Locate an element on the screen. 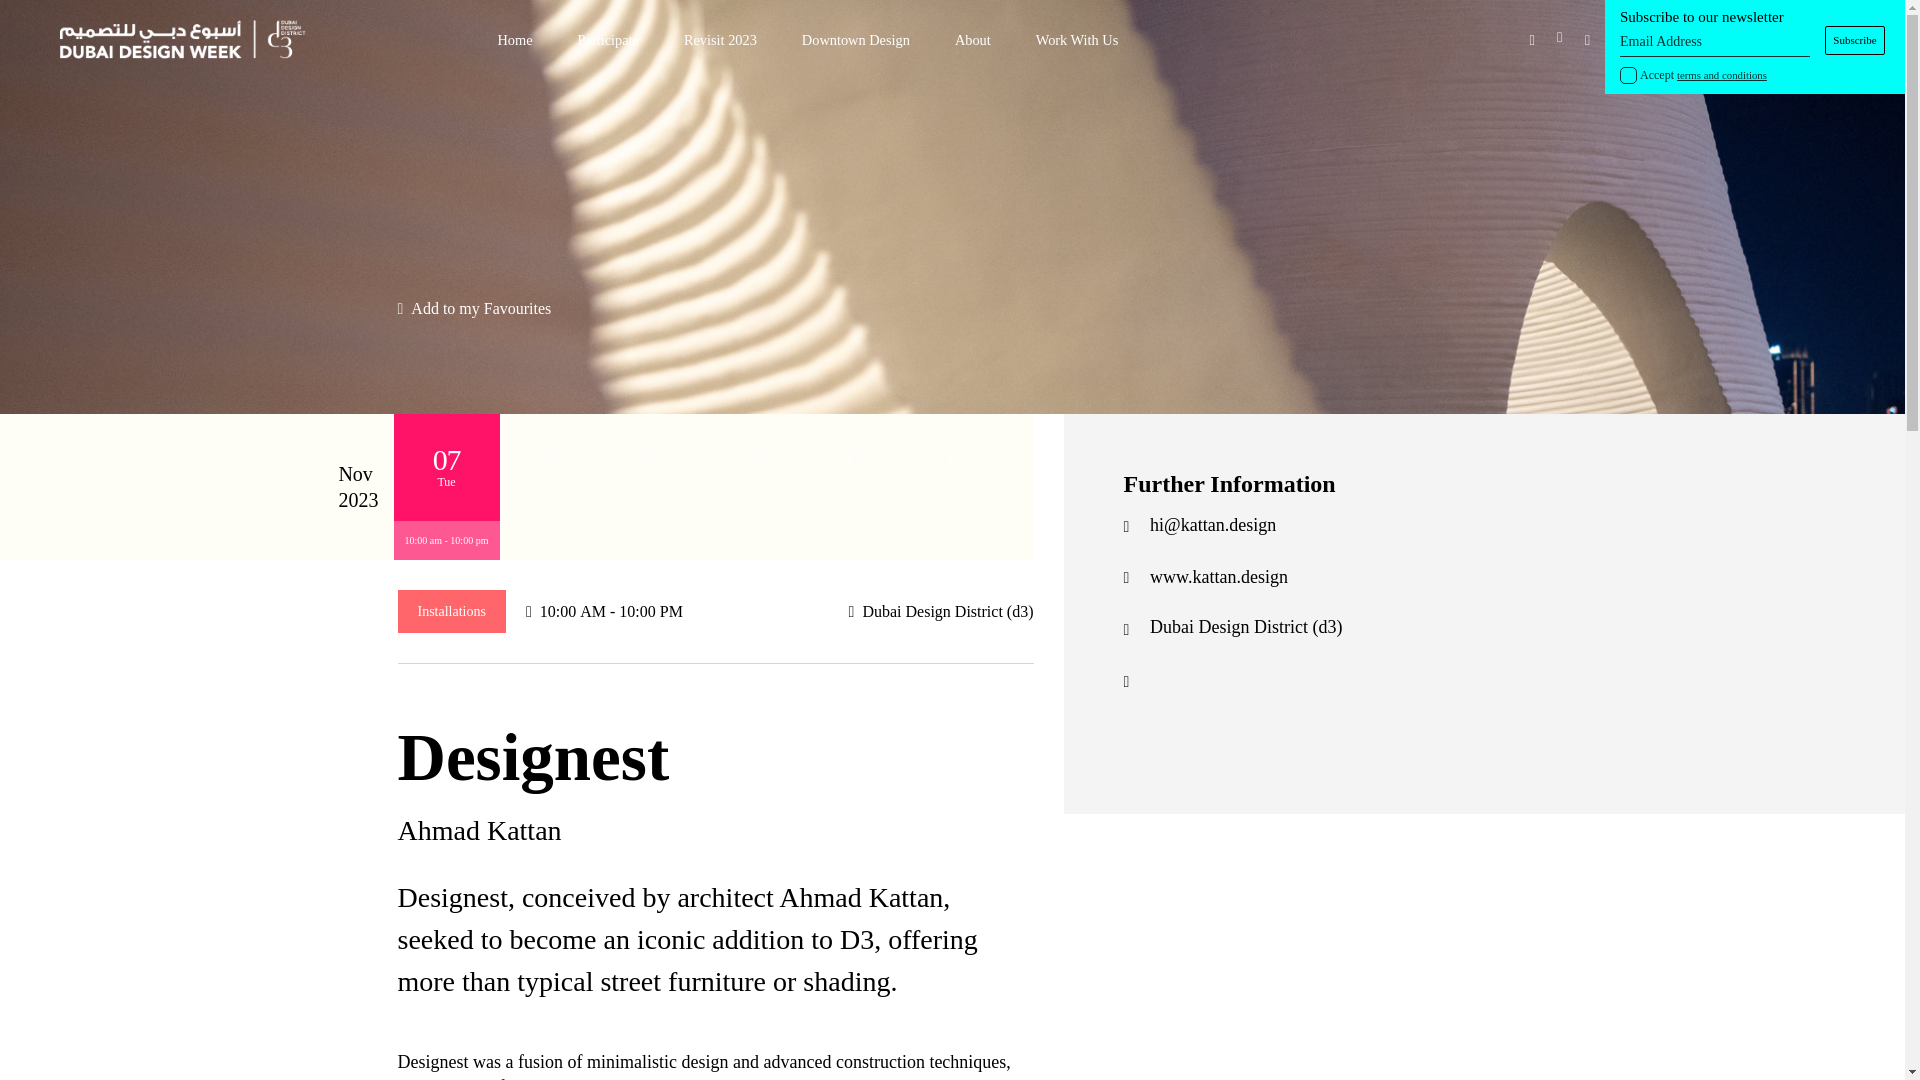  terms and conditions is located at coordinates (1721, 75).